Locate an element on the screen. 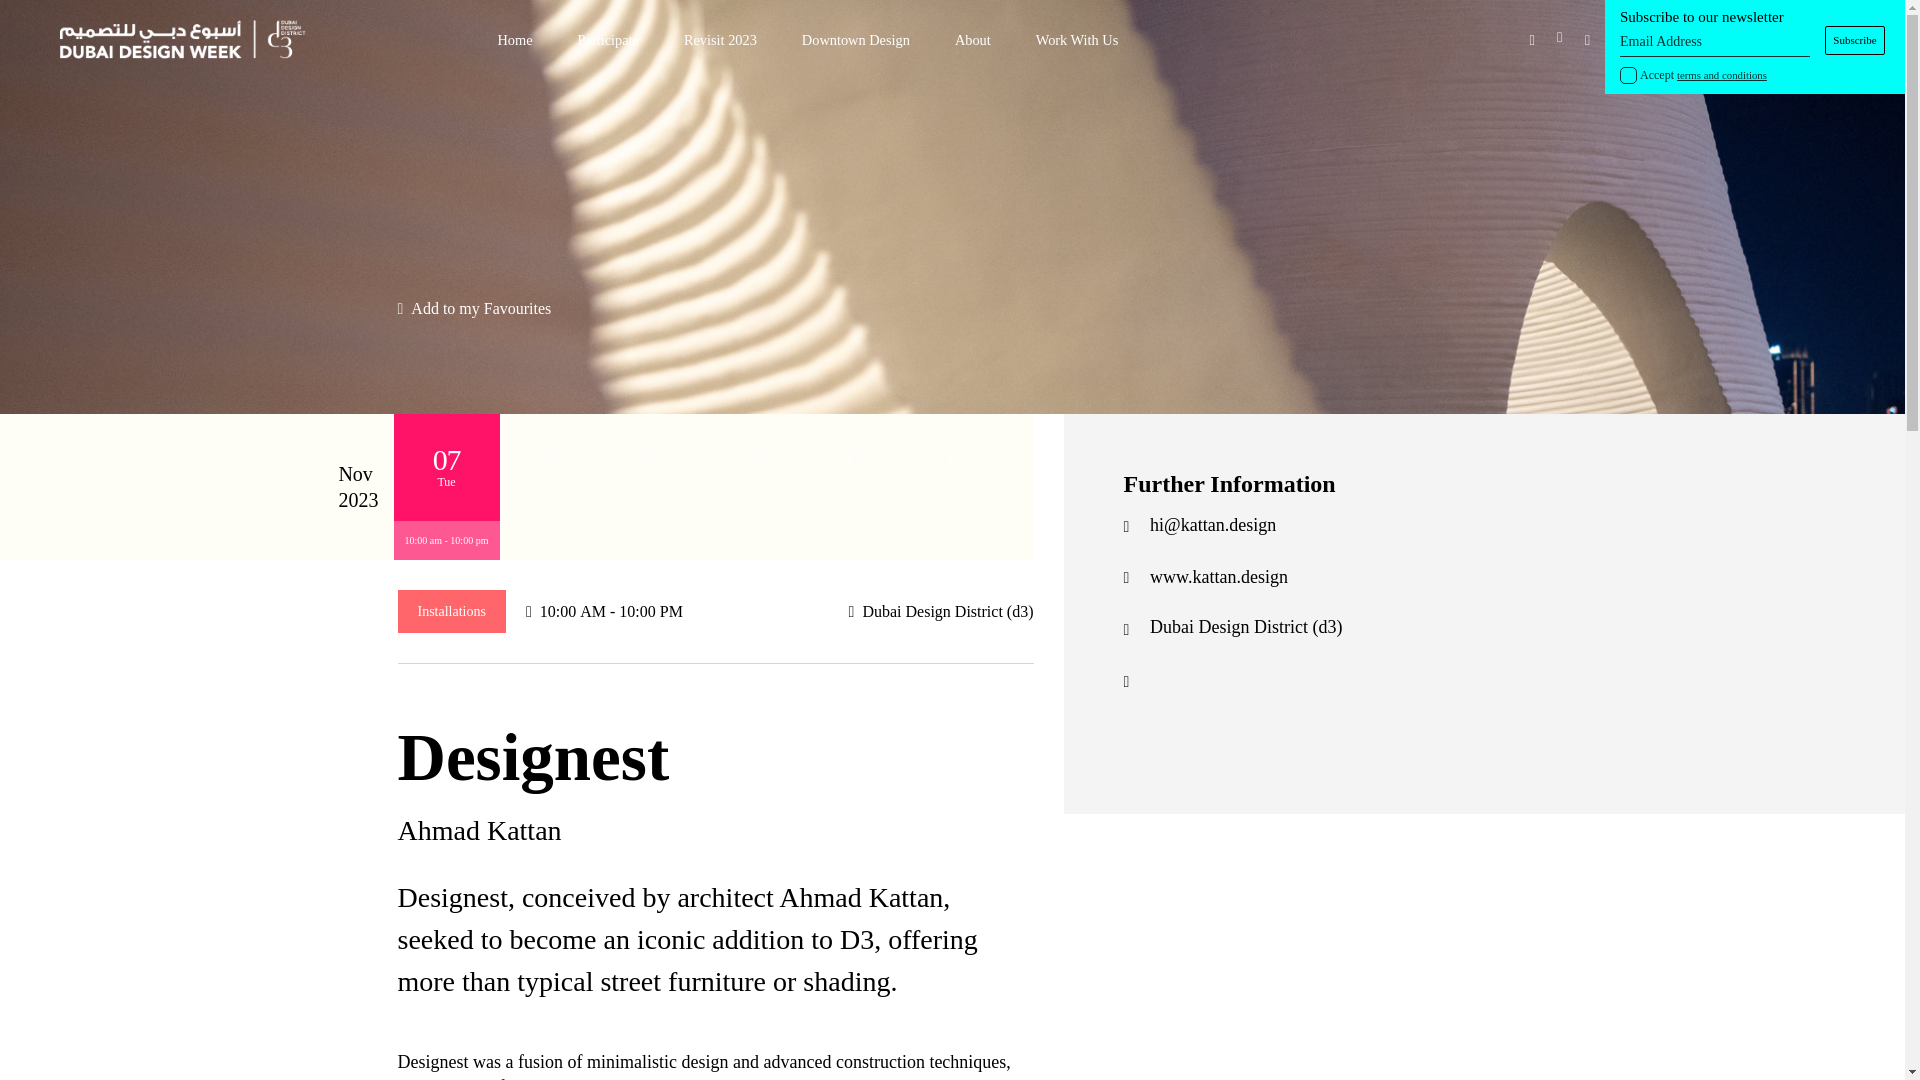  terms and conditions is located at coordinates (1721, 75).